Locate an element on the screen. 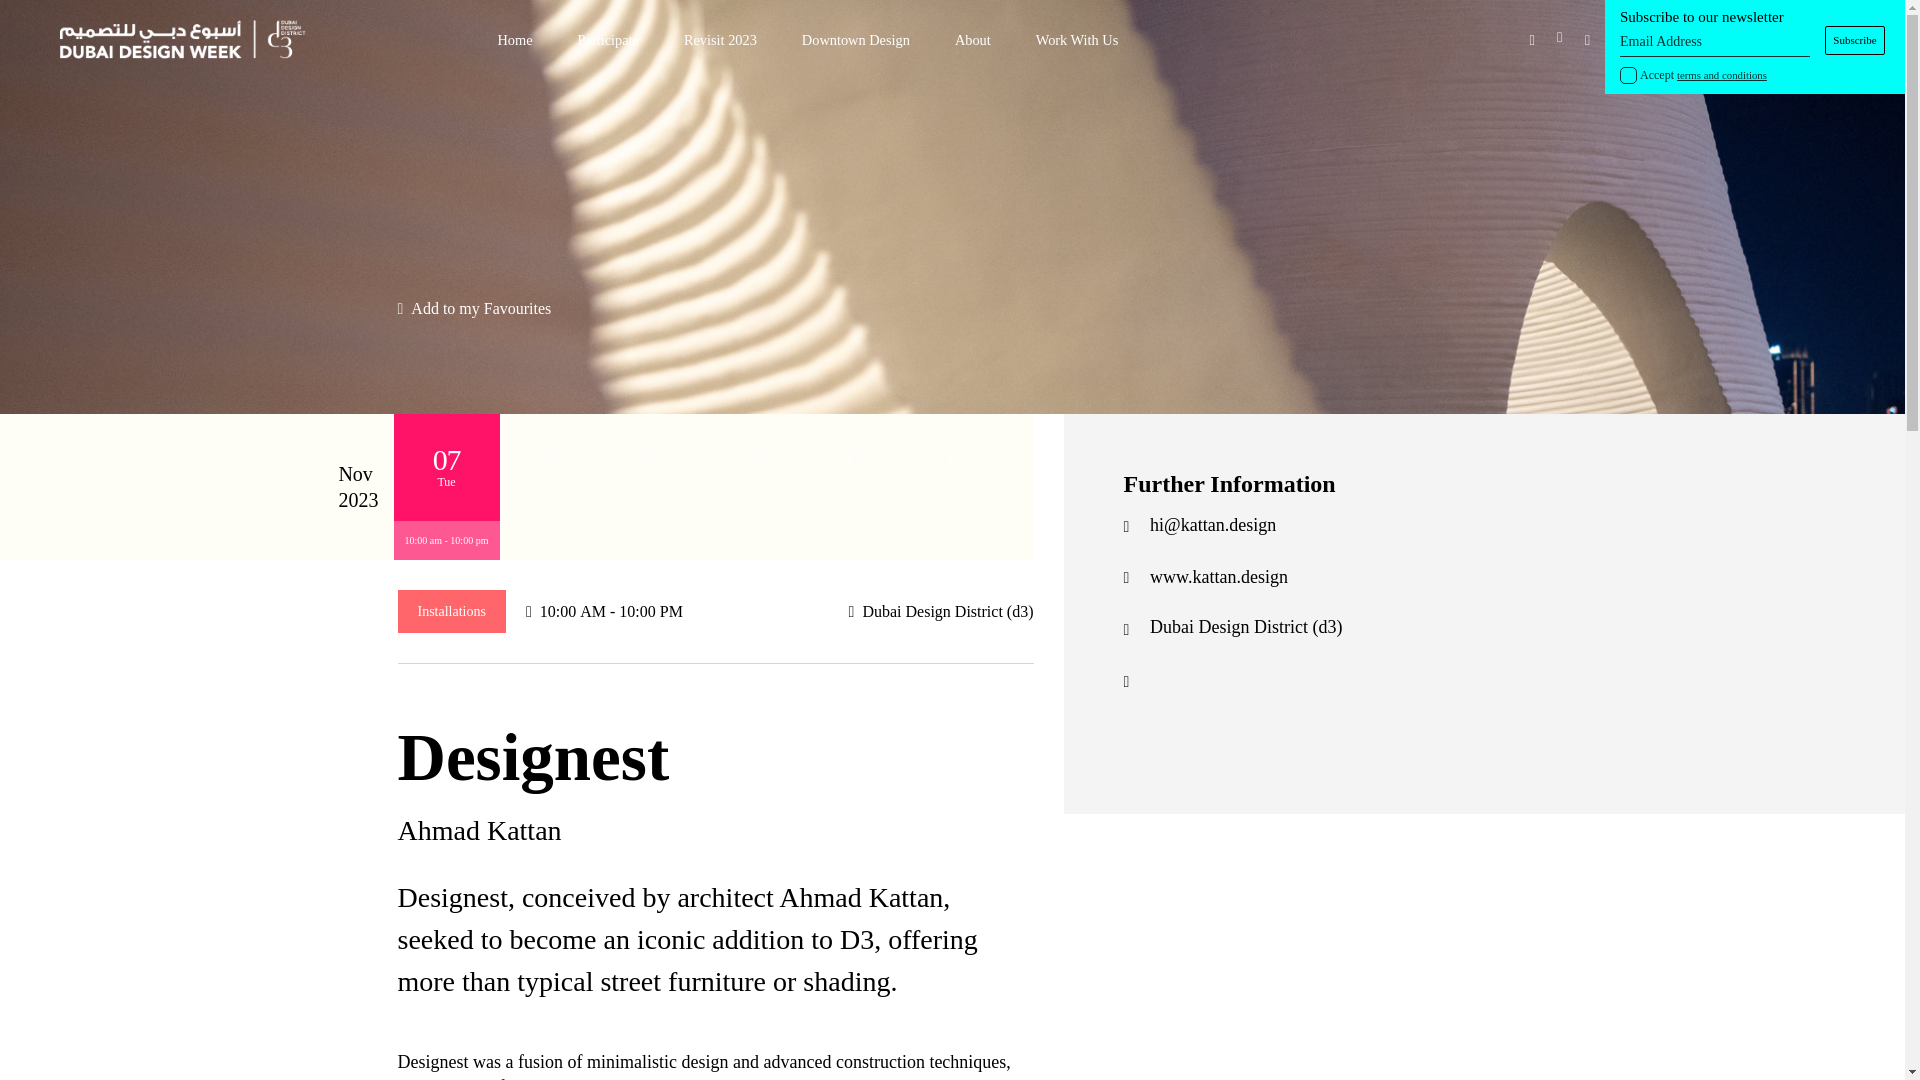  terms and conditions is located at coordinates (1721, 75).